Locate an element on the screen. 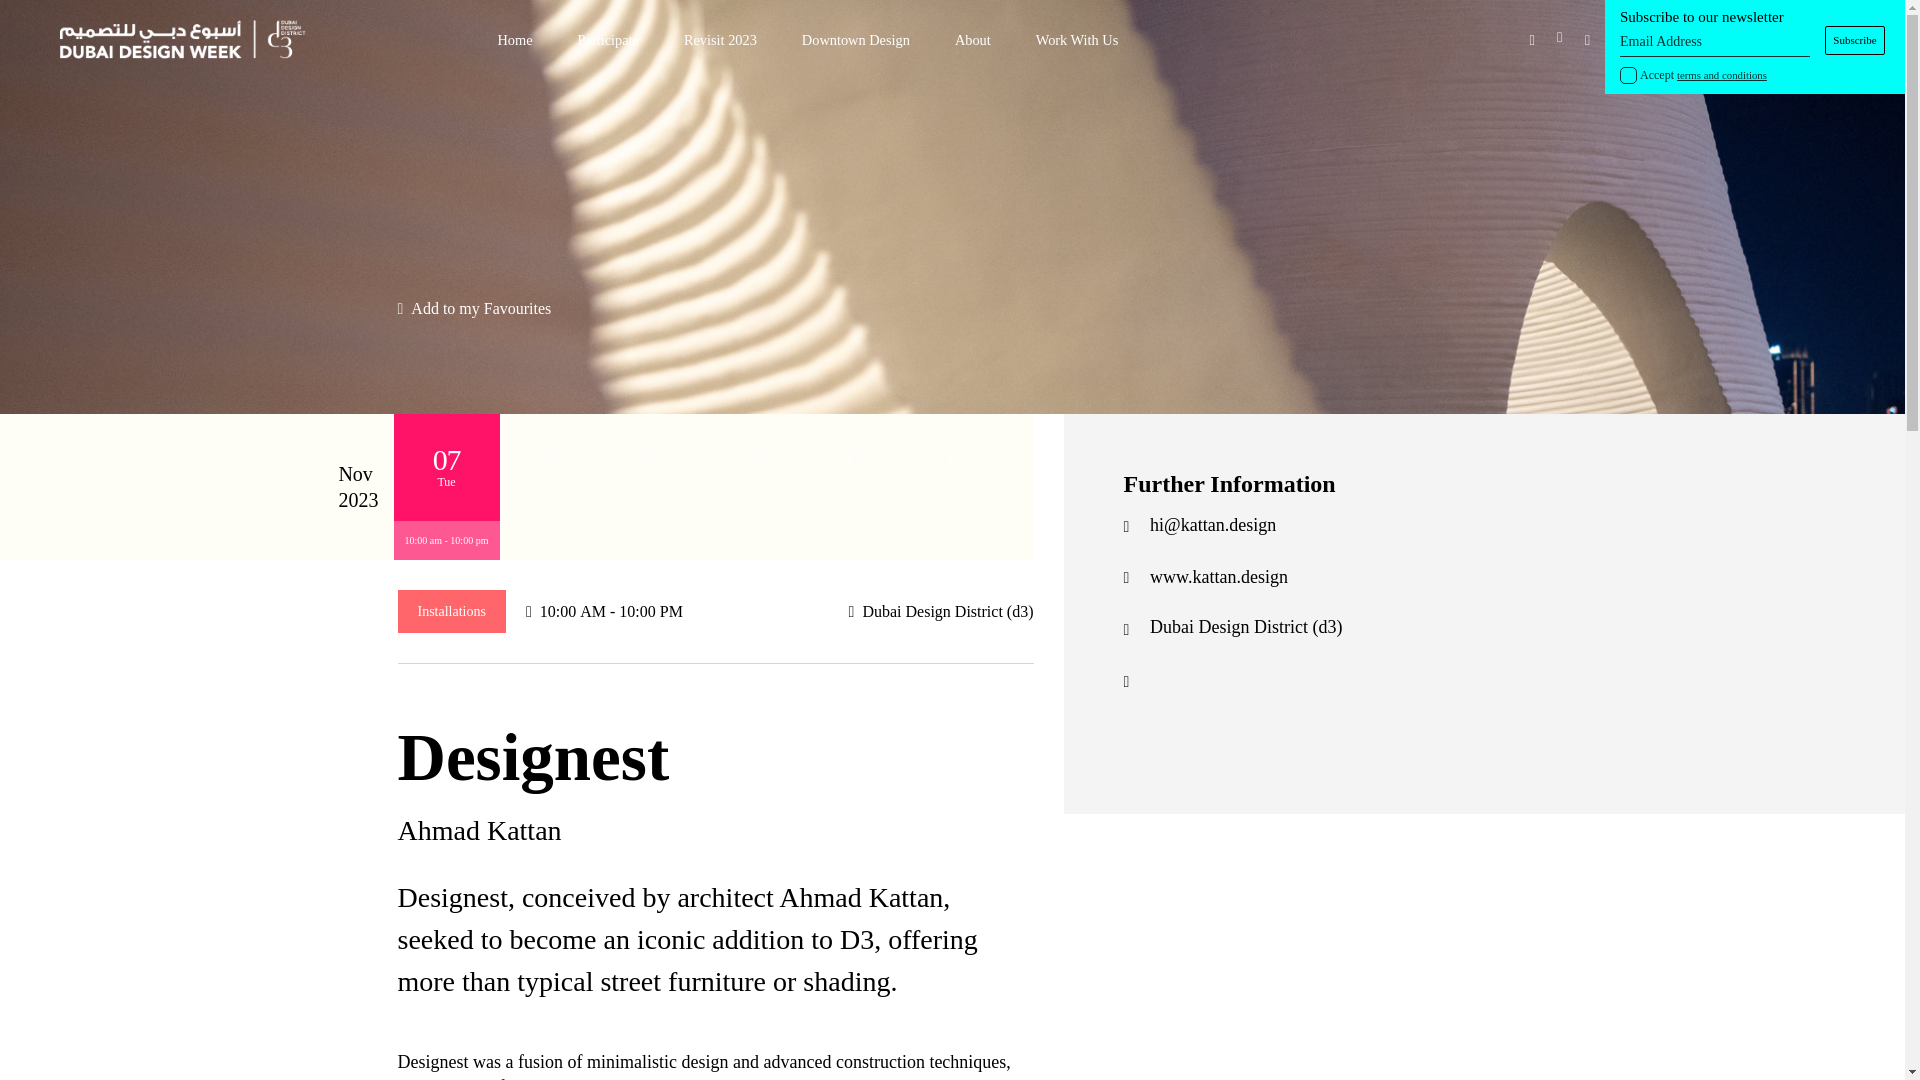  terms and conditions is located at coordinates (1721, 75).